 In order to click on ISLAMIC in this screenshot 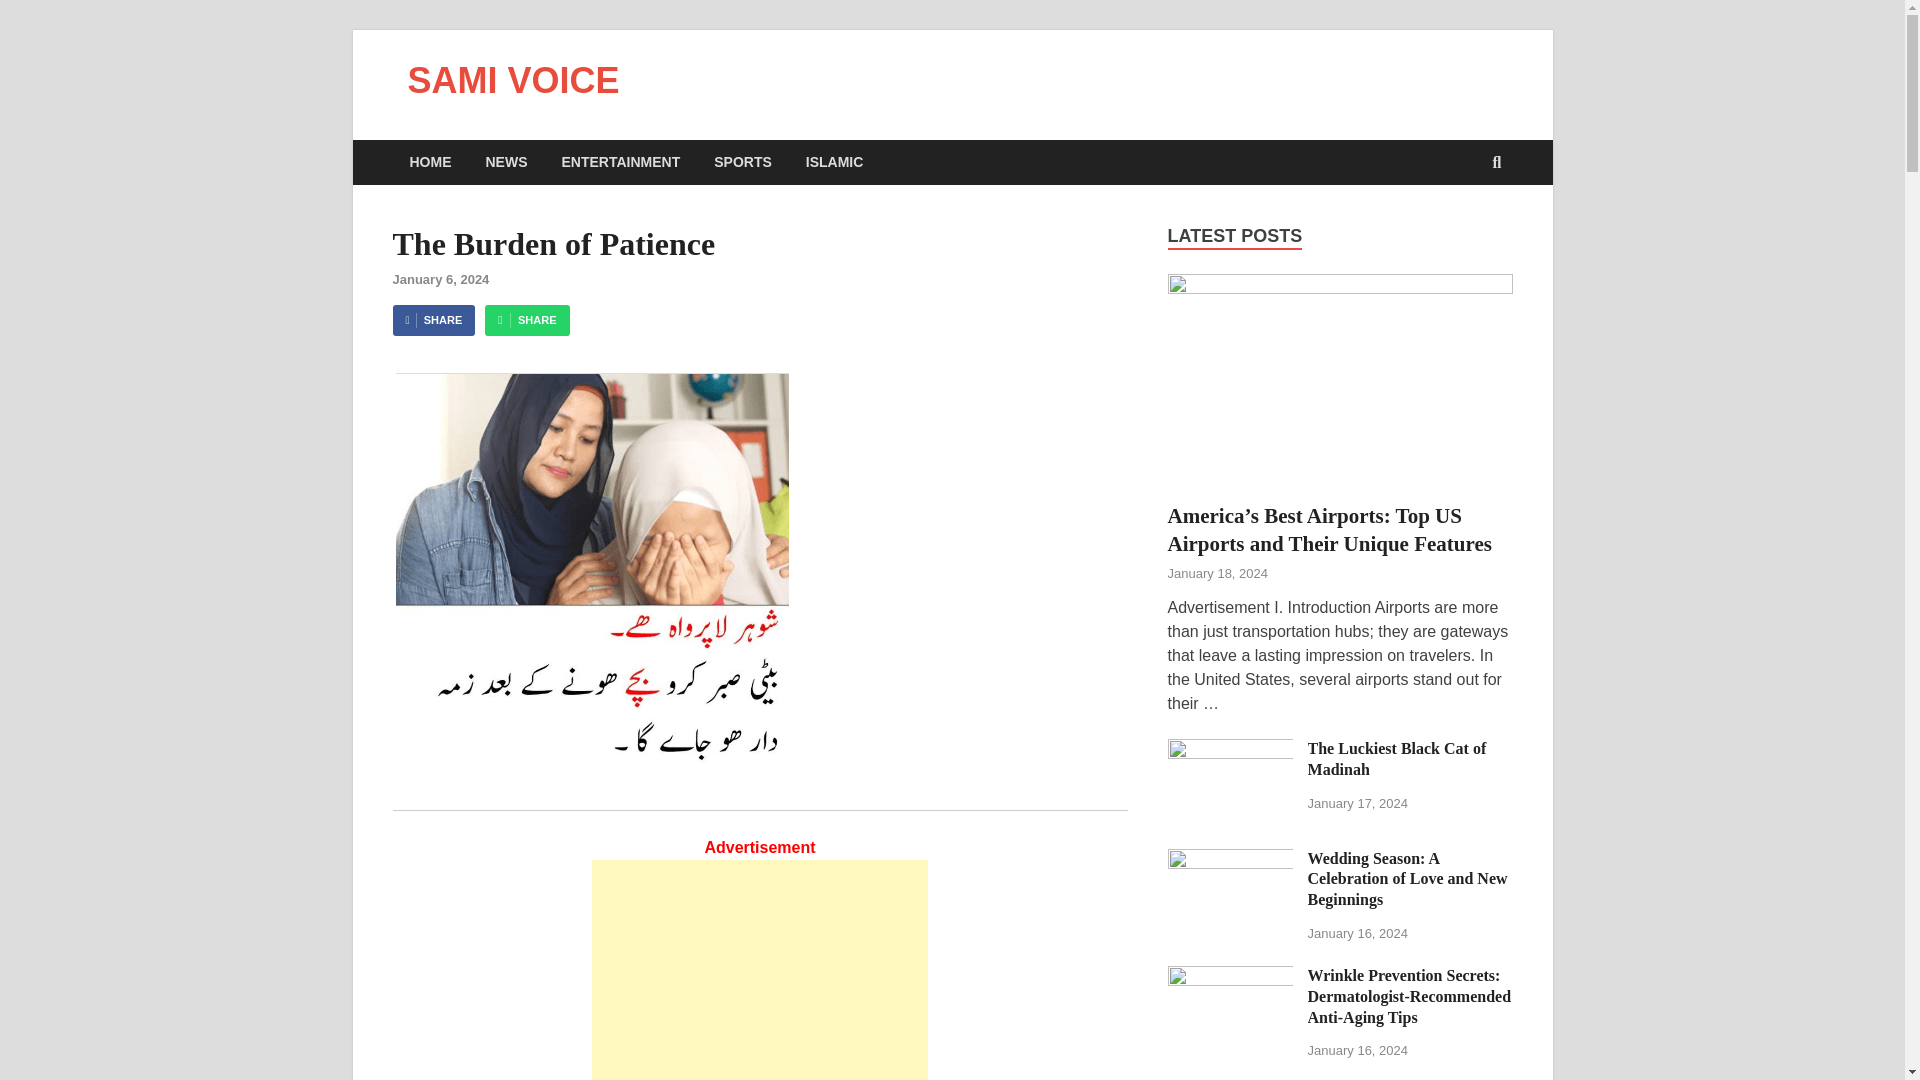, I will do `click(835, 162)`.